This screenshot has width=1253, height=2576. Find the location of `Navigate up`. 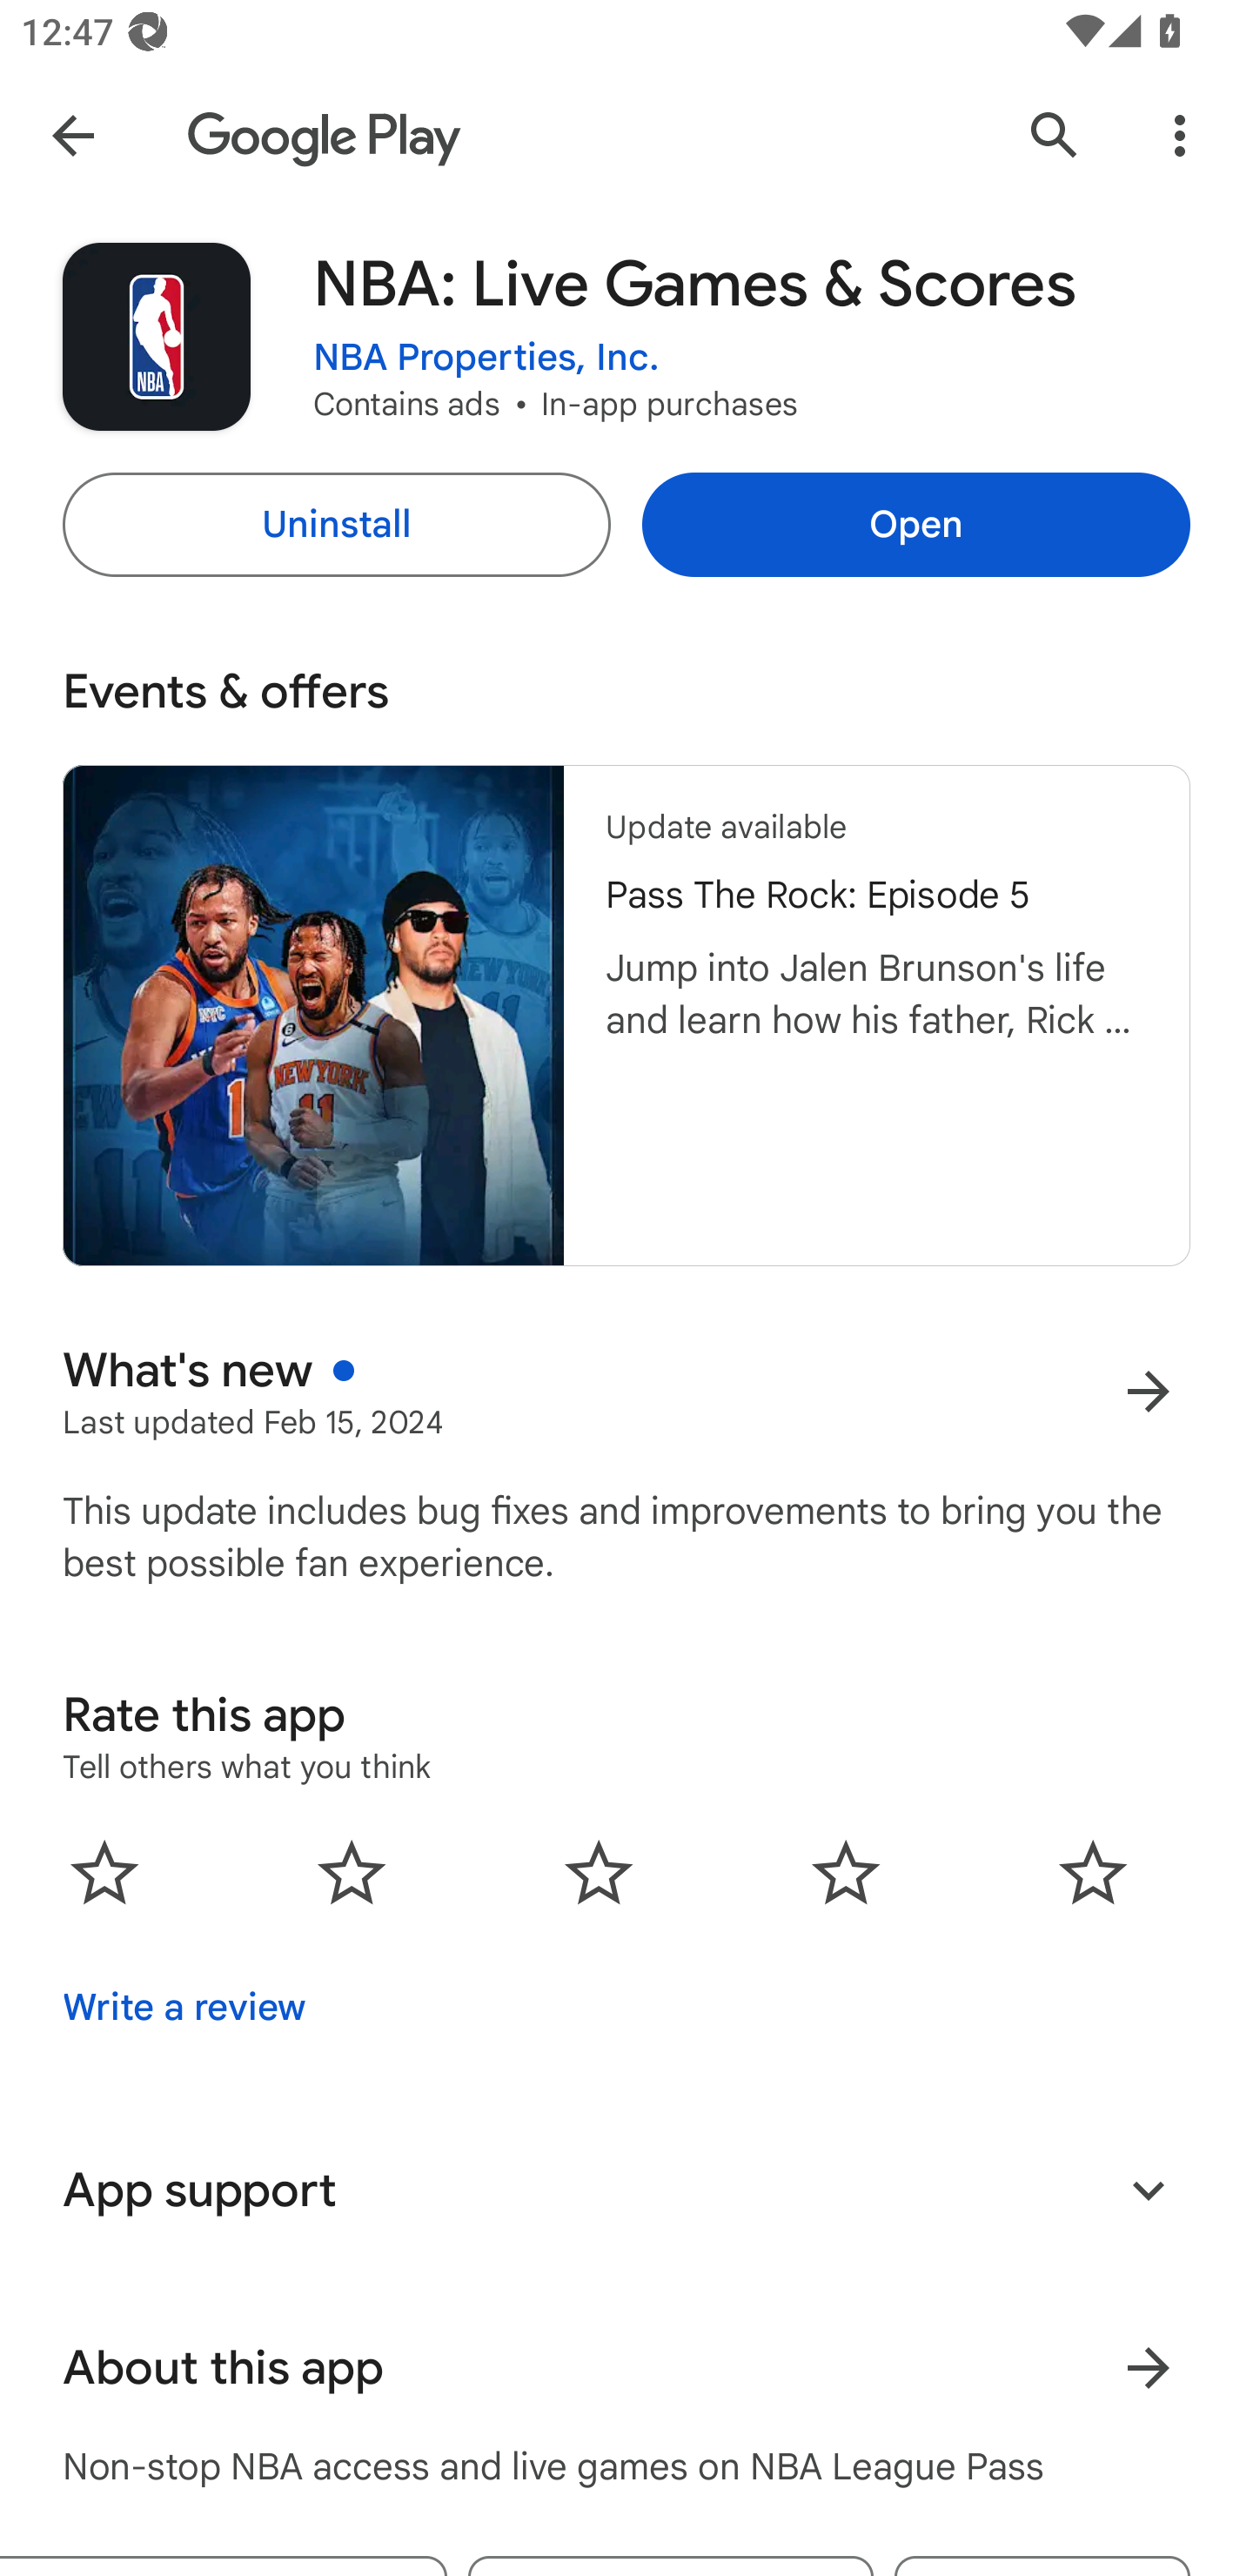

Navigate up is located at coordinates (72, 134).